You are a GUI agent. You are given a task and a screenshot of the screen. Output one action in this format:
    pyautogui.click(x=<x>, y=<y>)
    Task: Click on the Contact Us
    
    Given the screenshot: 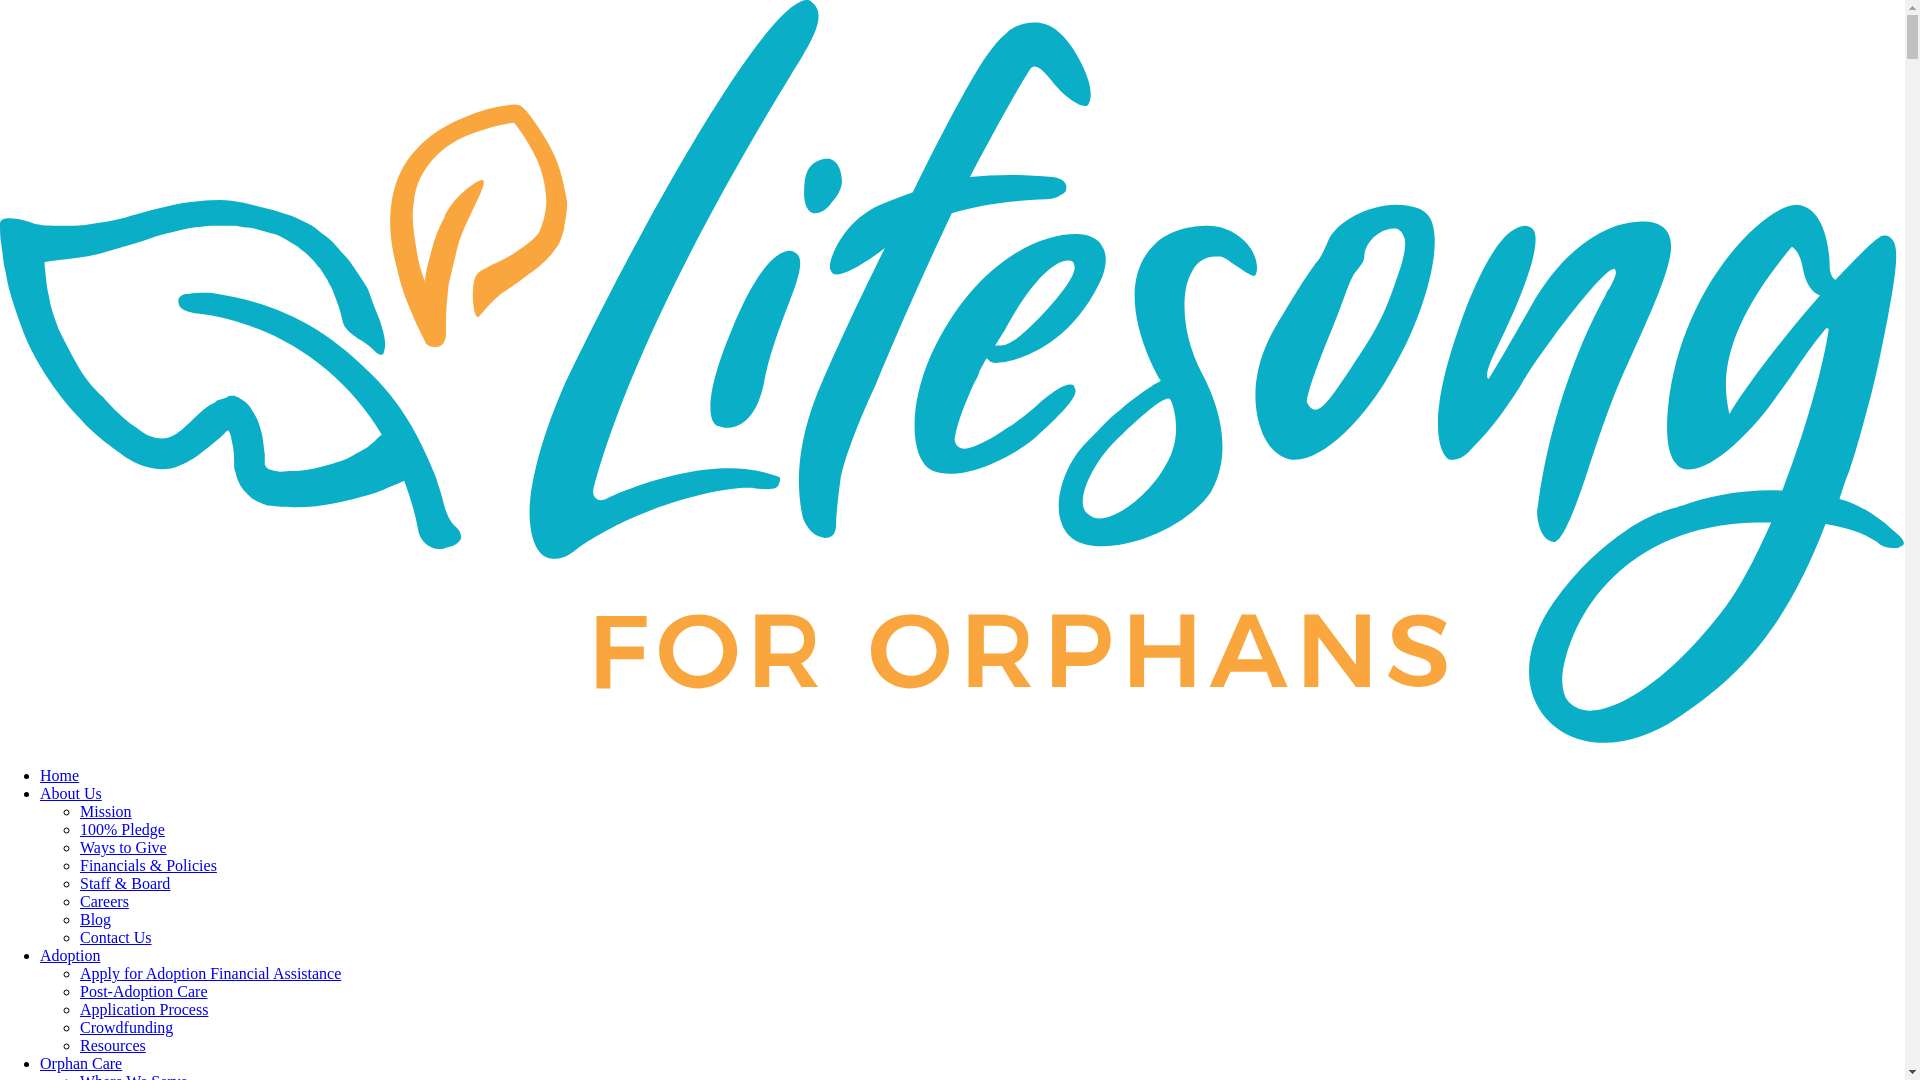 What is the action you would take?
    pyautogui.click(x=116, y=937)
    